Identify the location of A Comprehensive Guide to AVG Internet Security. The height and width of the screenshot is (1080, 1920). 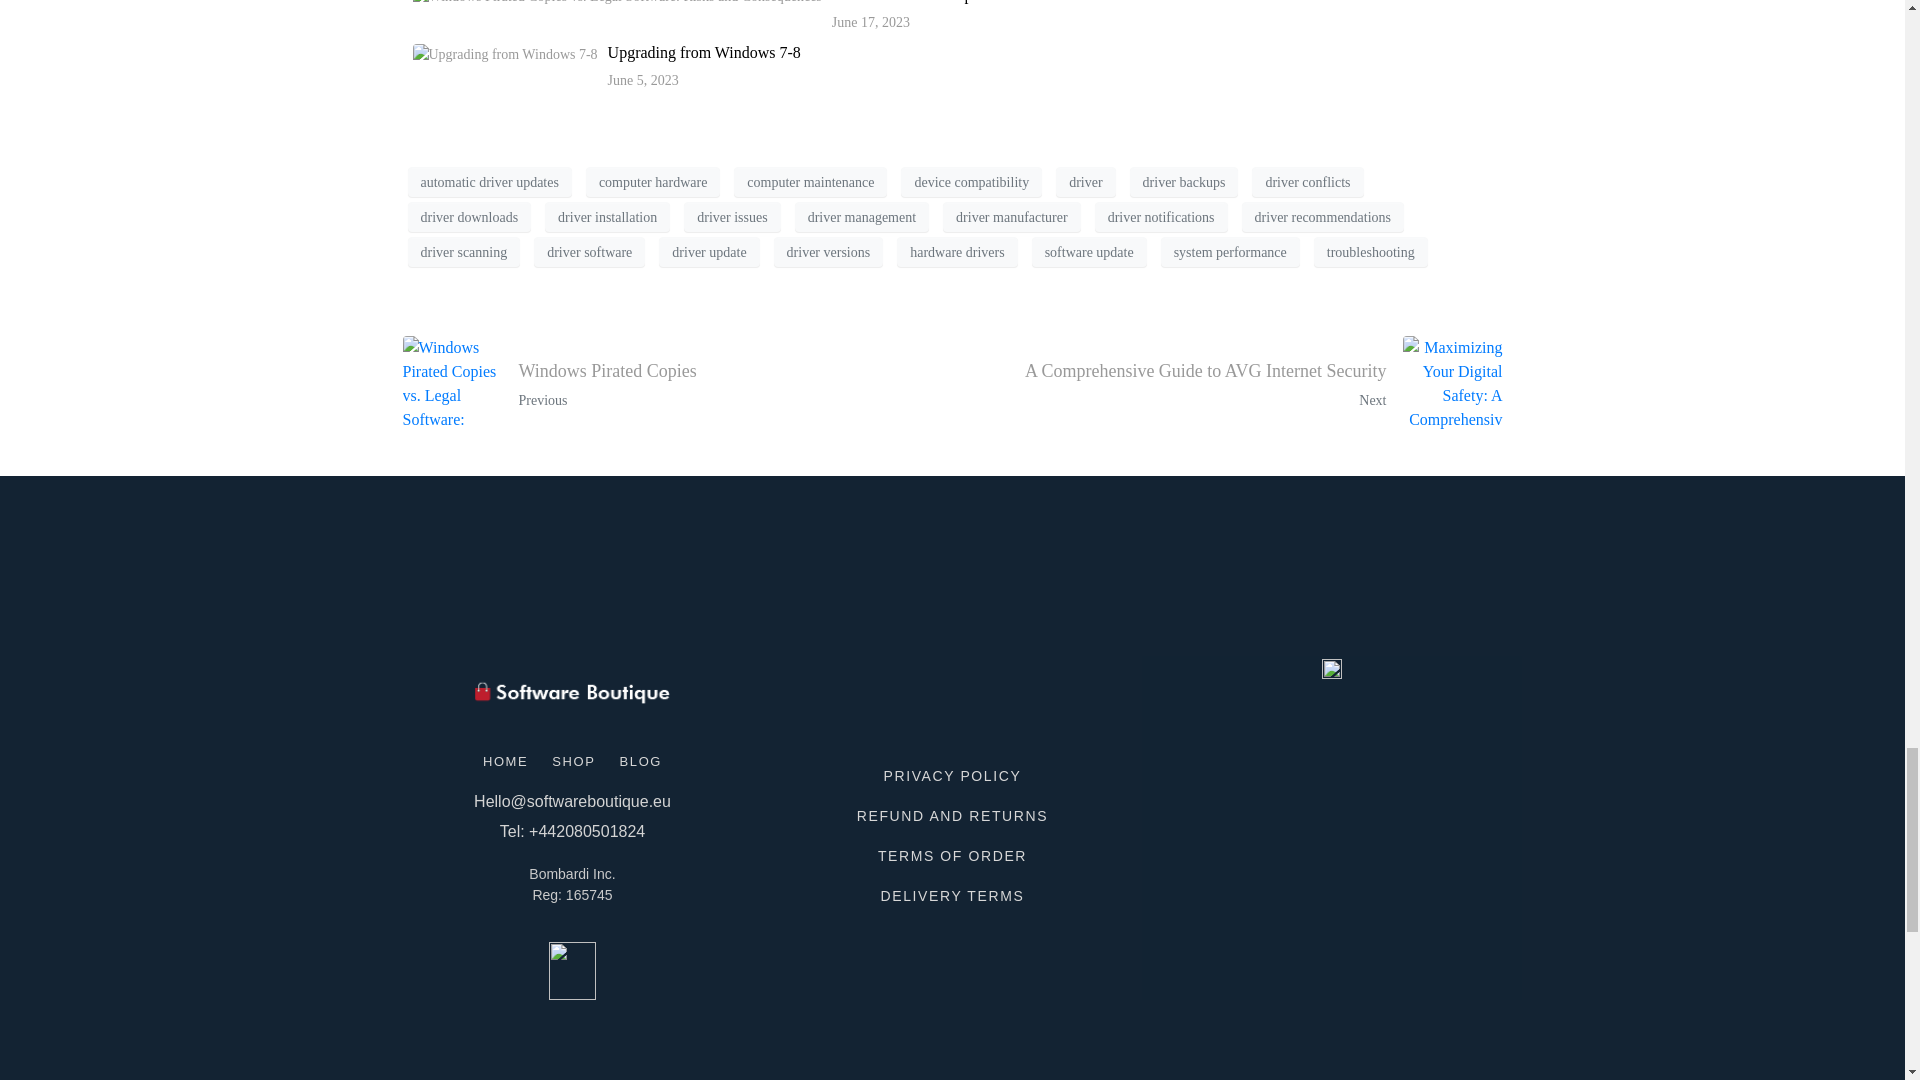
(1234, 386).